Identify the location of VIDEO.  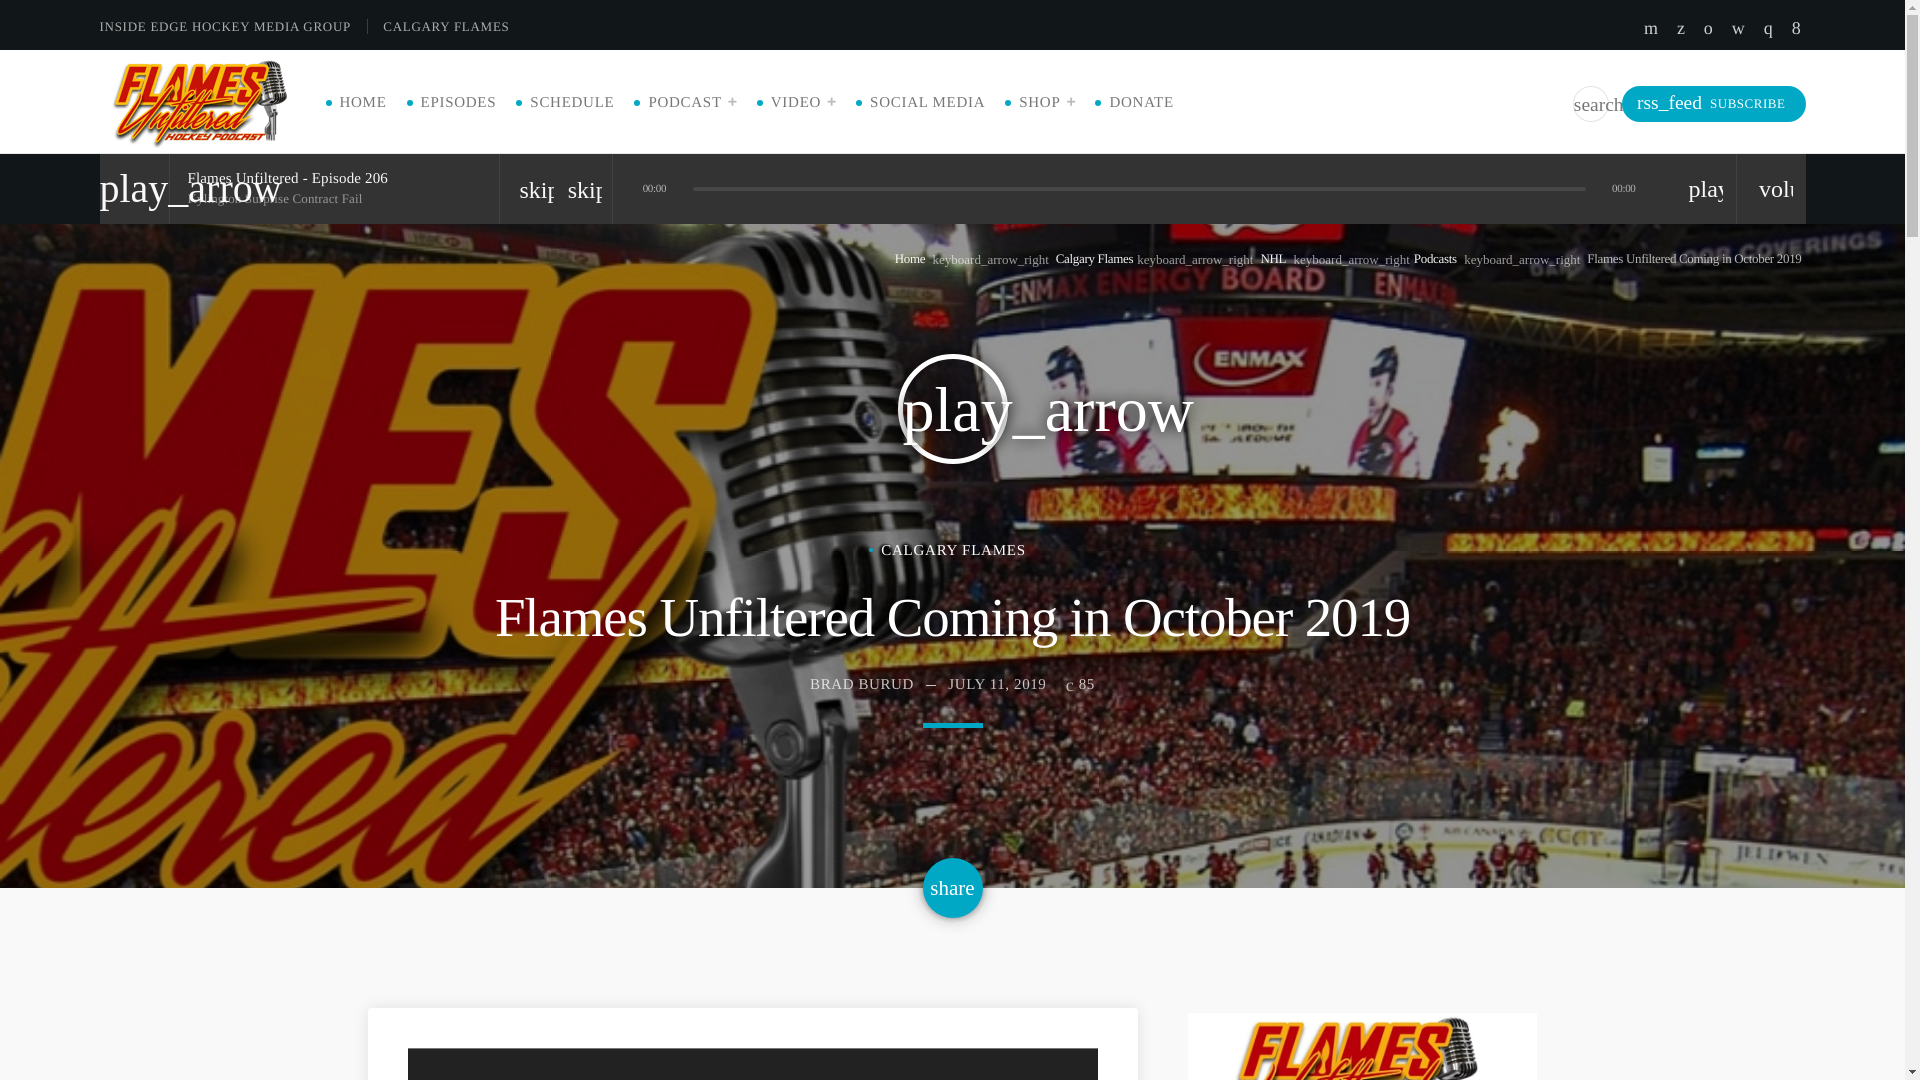
(803, 102).